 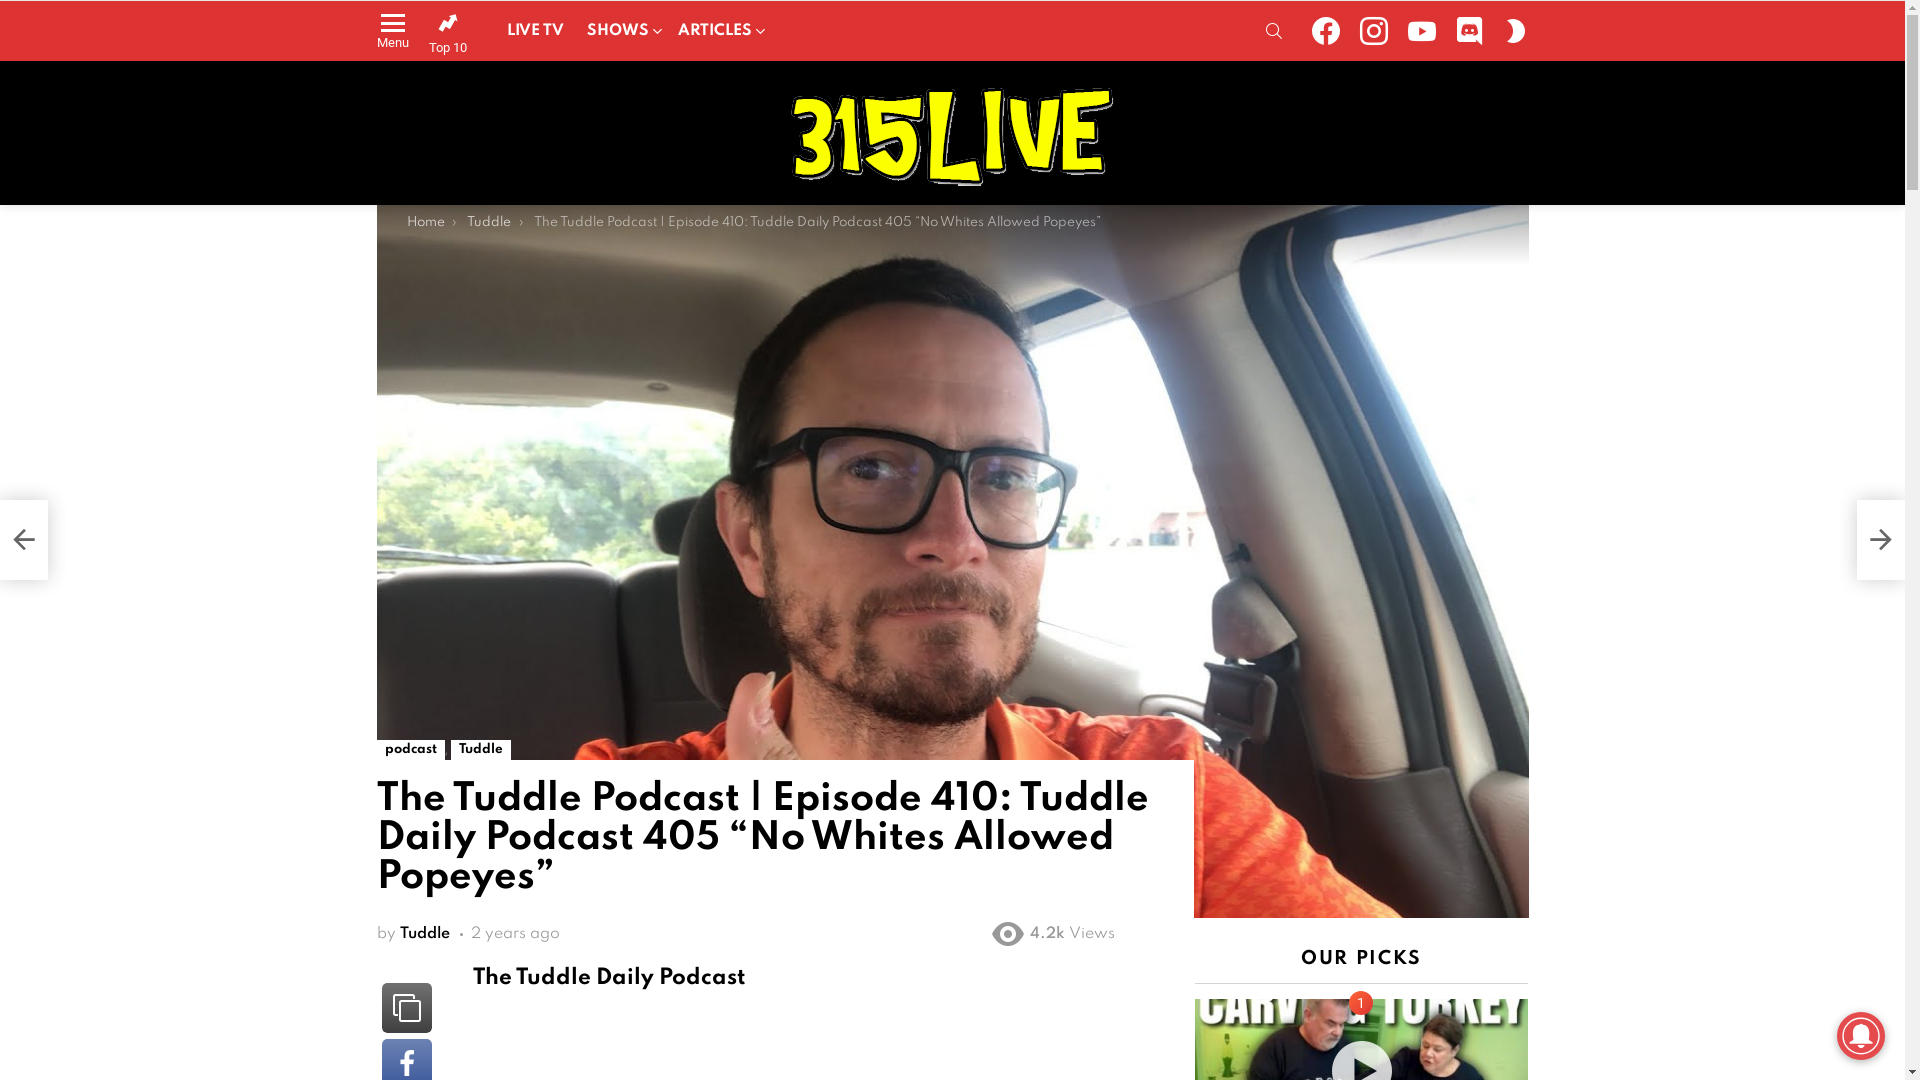 I want to click on Home, so click(x=425, y=222).